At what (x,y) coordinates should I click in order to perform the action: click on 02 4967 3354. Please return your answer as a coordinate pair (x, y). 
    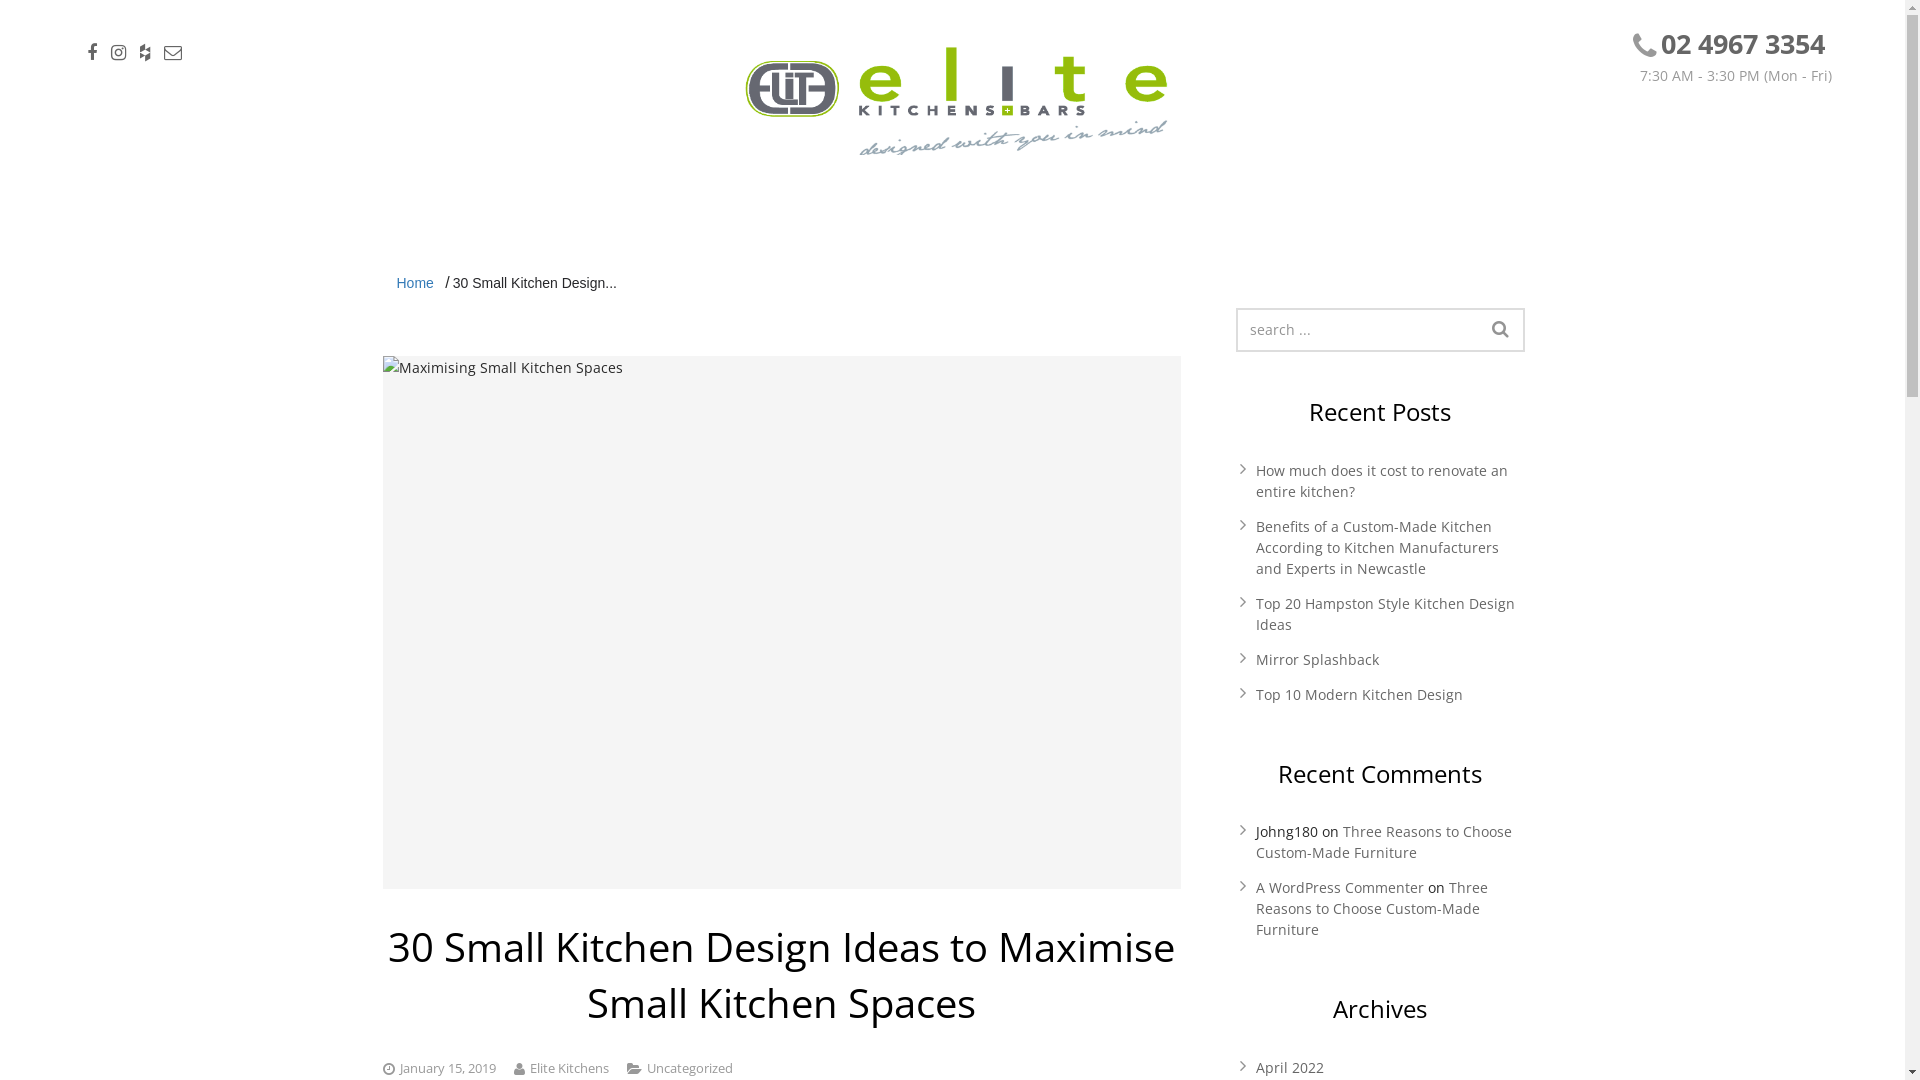
    Looking at the image, I should click on (1743, 44).